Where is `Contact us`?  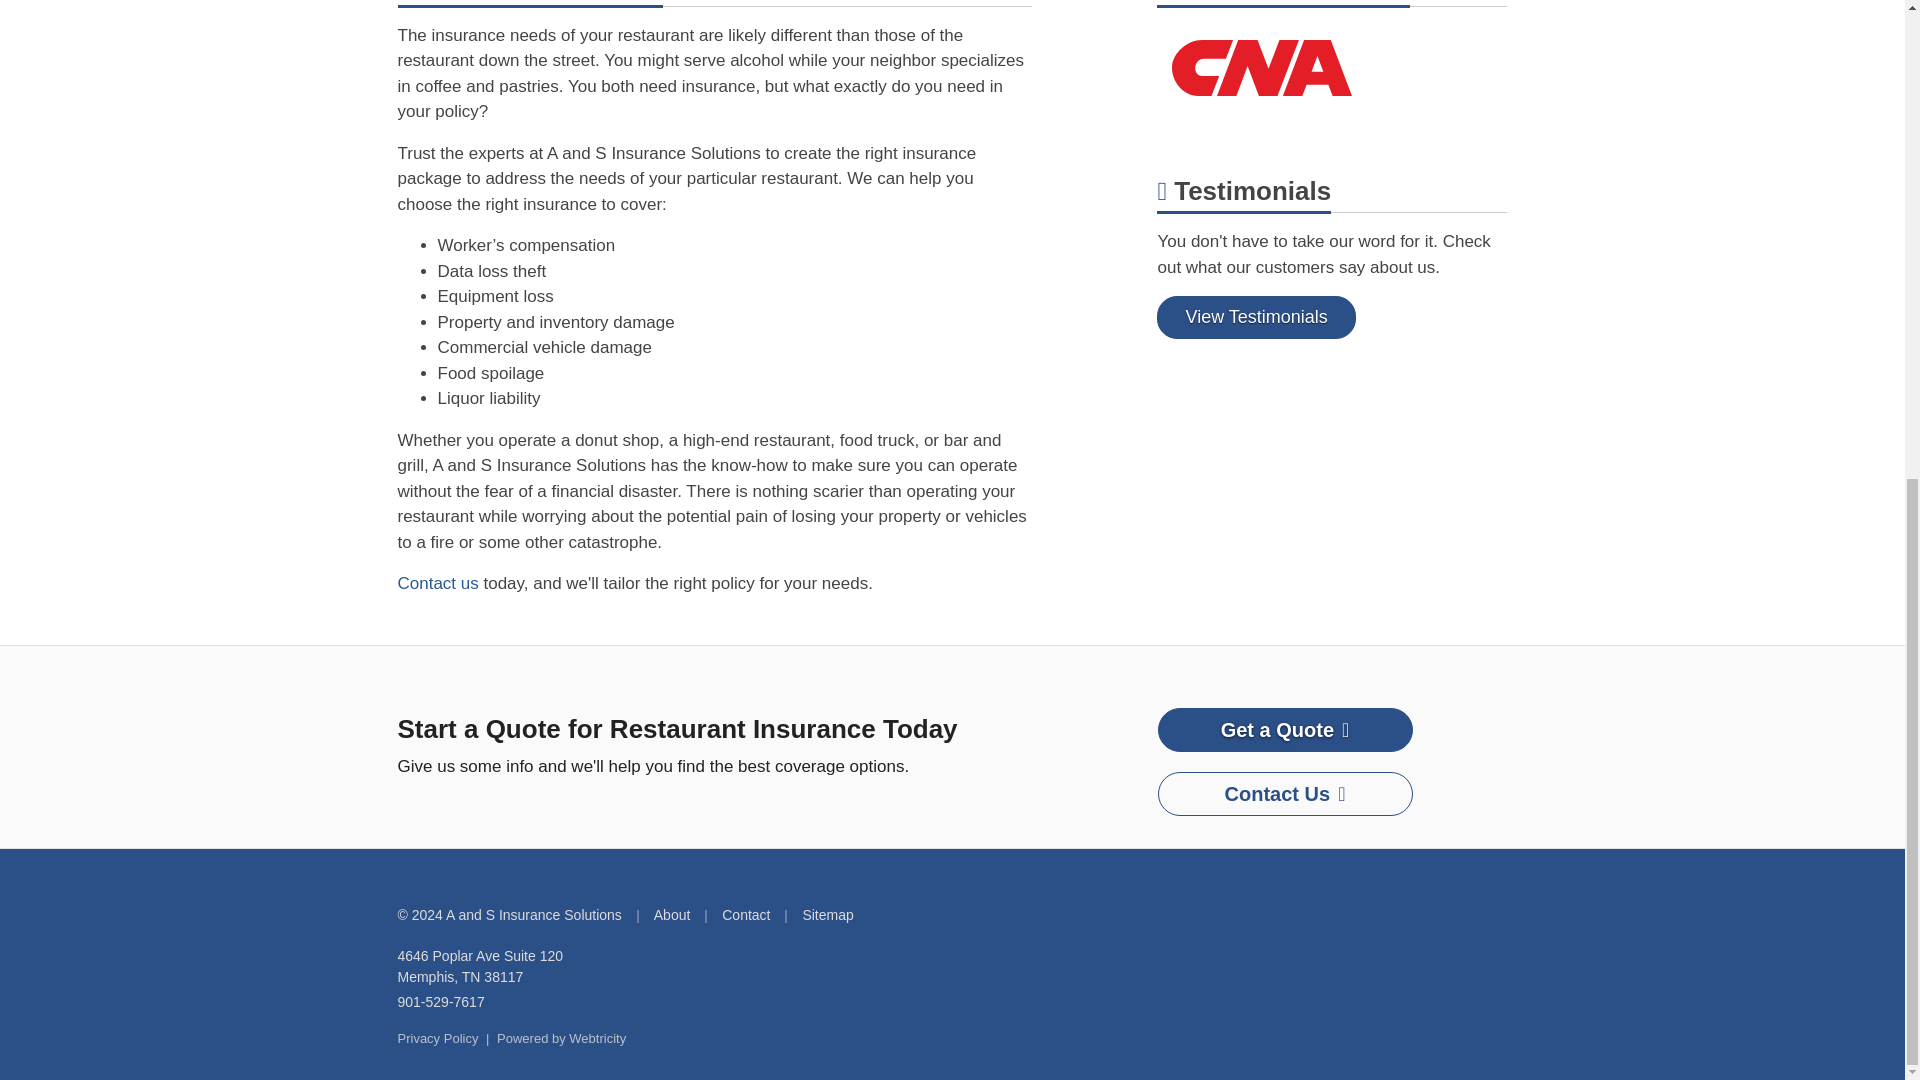 Contact us is located at coordinates (438, 582).